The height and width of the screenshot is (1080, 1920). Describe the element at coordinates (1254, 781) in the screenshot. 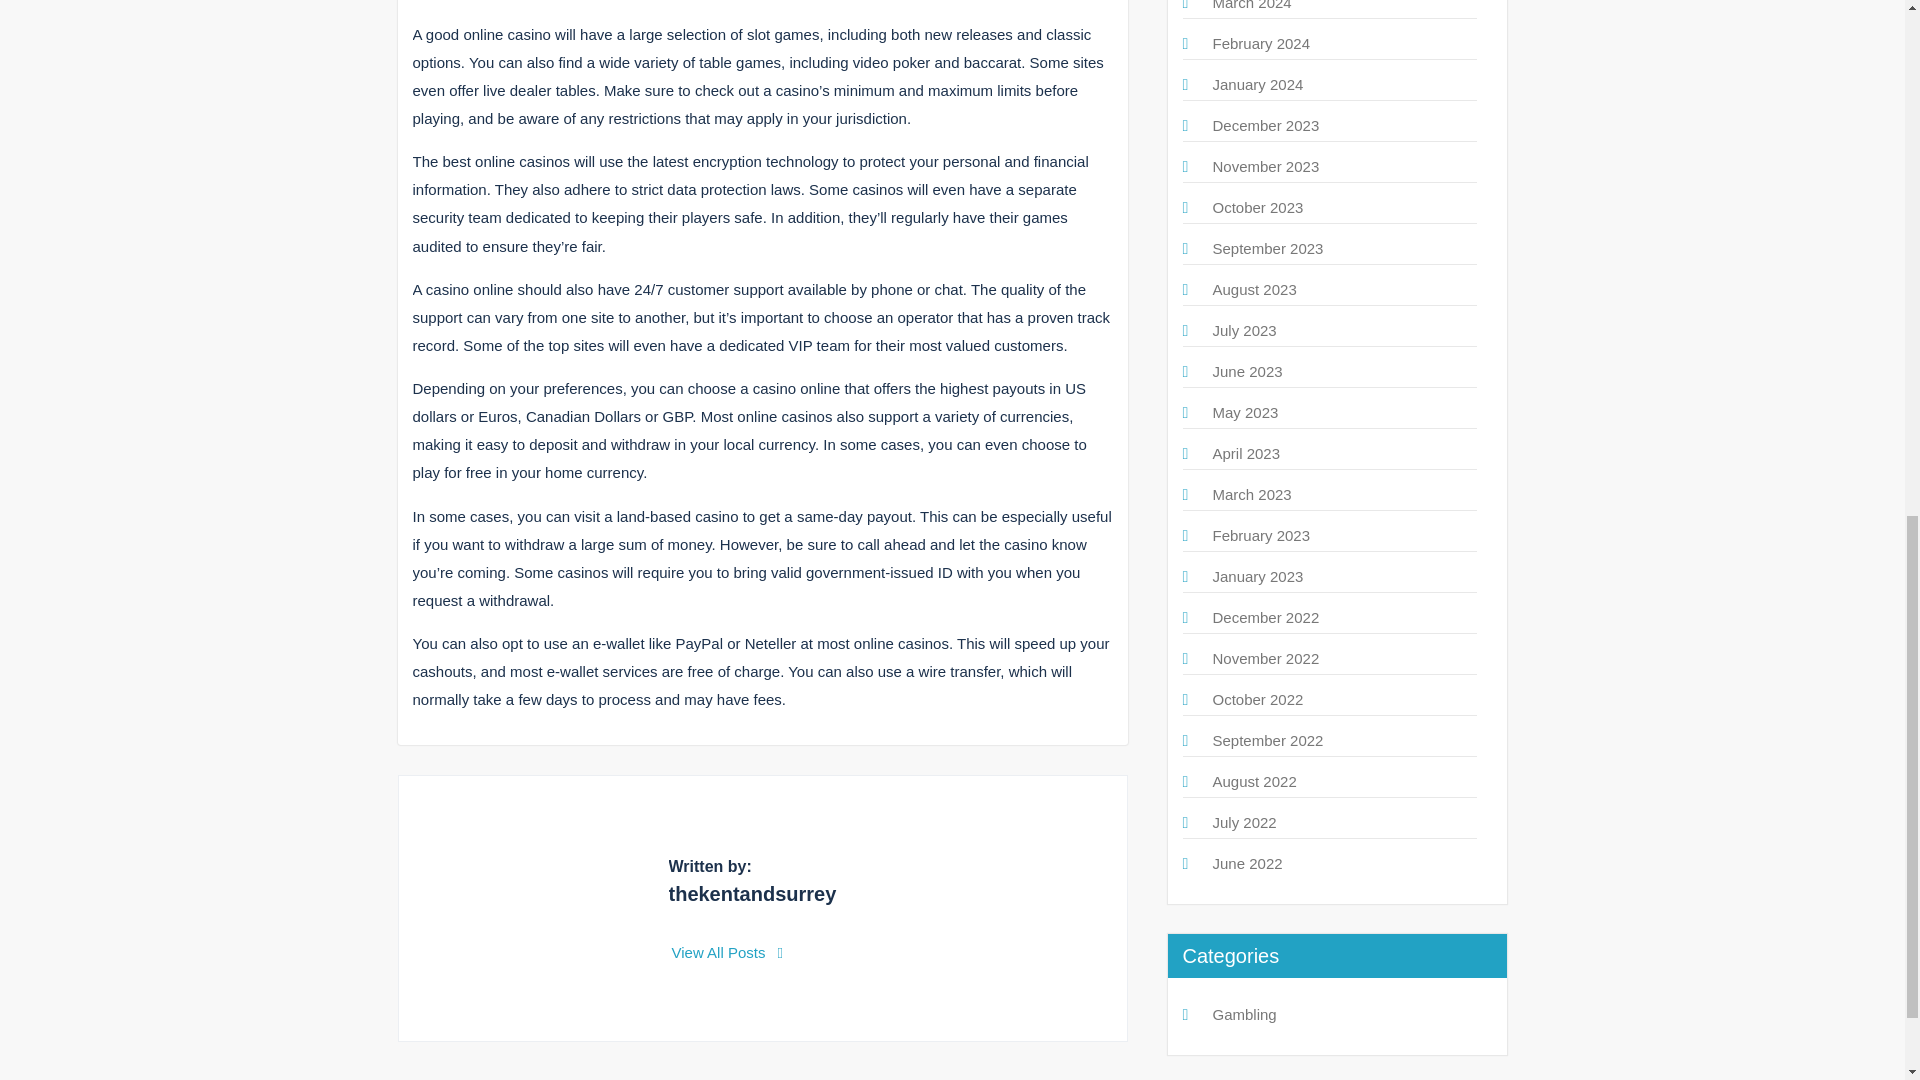

I see `August 2022` at that location.